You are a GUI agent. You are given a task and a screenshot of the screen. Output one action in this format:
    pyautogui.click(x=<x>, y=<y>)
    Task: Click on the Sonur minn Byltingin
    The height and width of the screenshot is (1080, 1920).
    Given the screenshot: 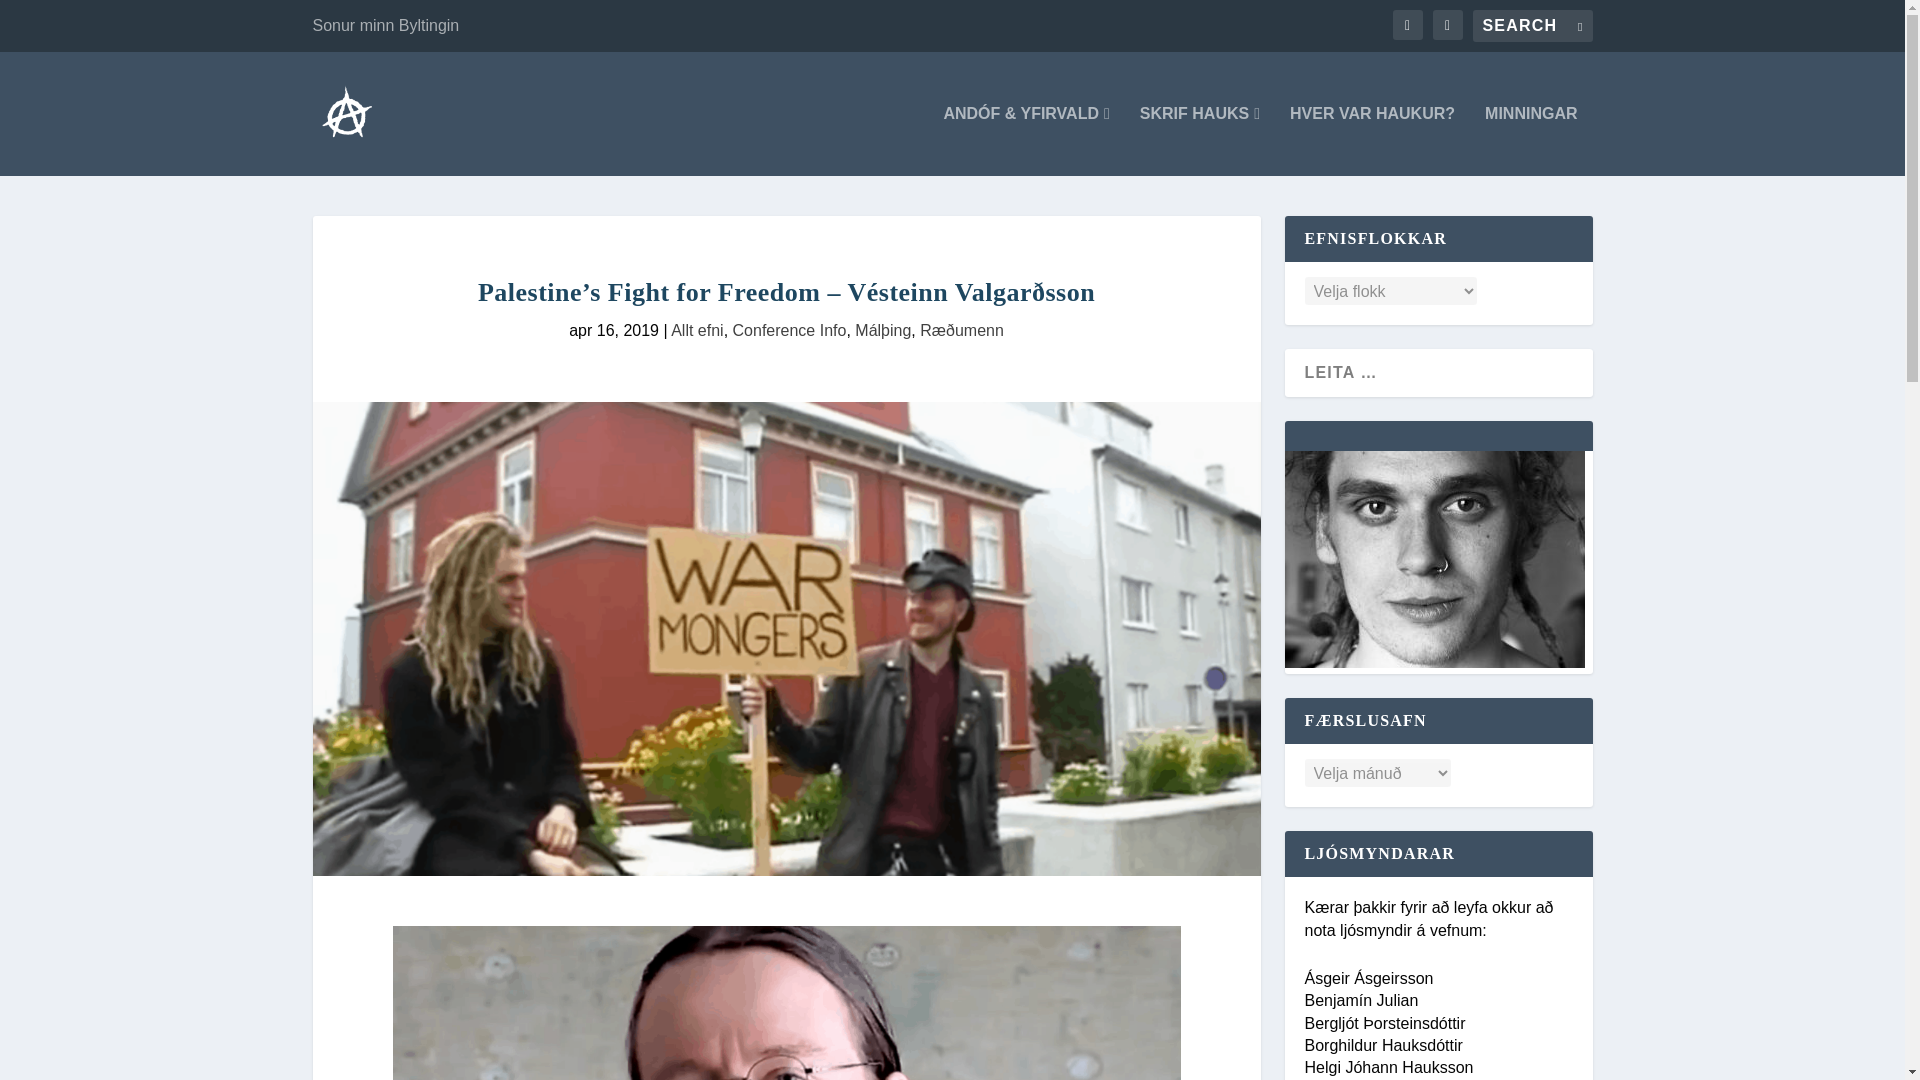 What is the action you would take?
    pyautogui.click(x=384, y=26)
    